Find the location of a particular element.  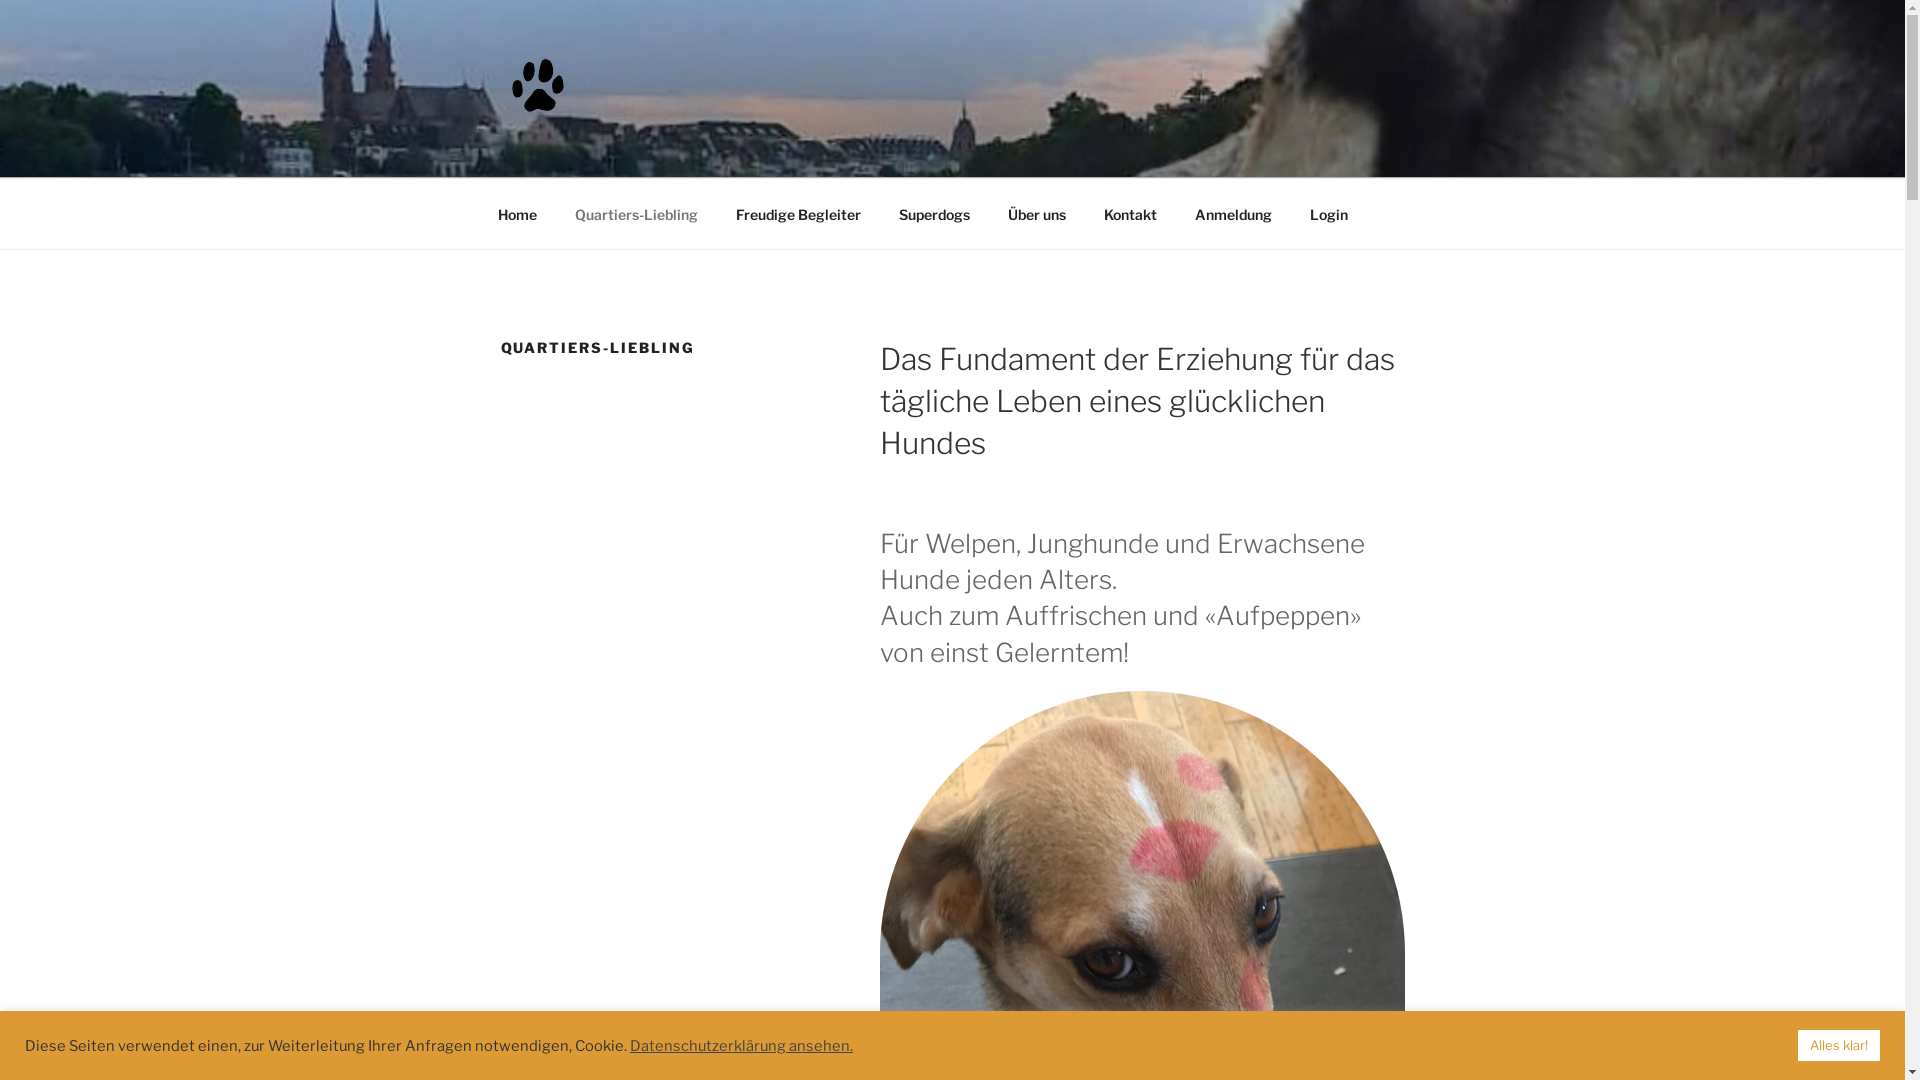

Kontakt is located at coordinates (1130, 214).